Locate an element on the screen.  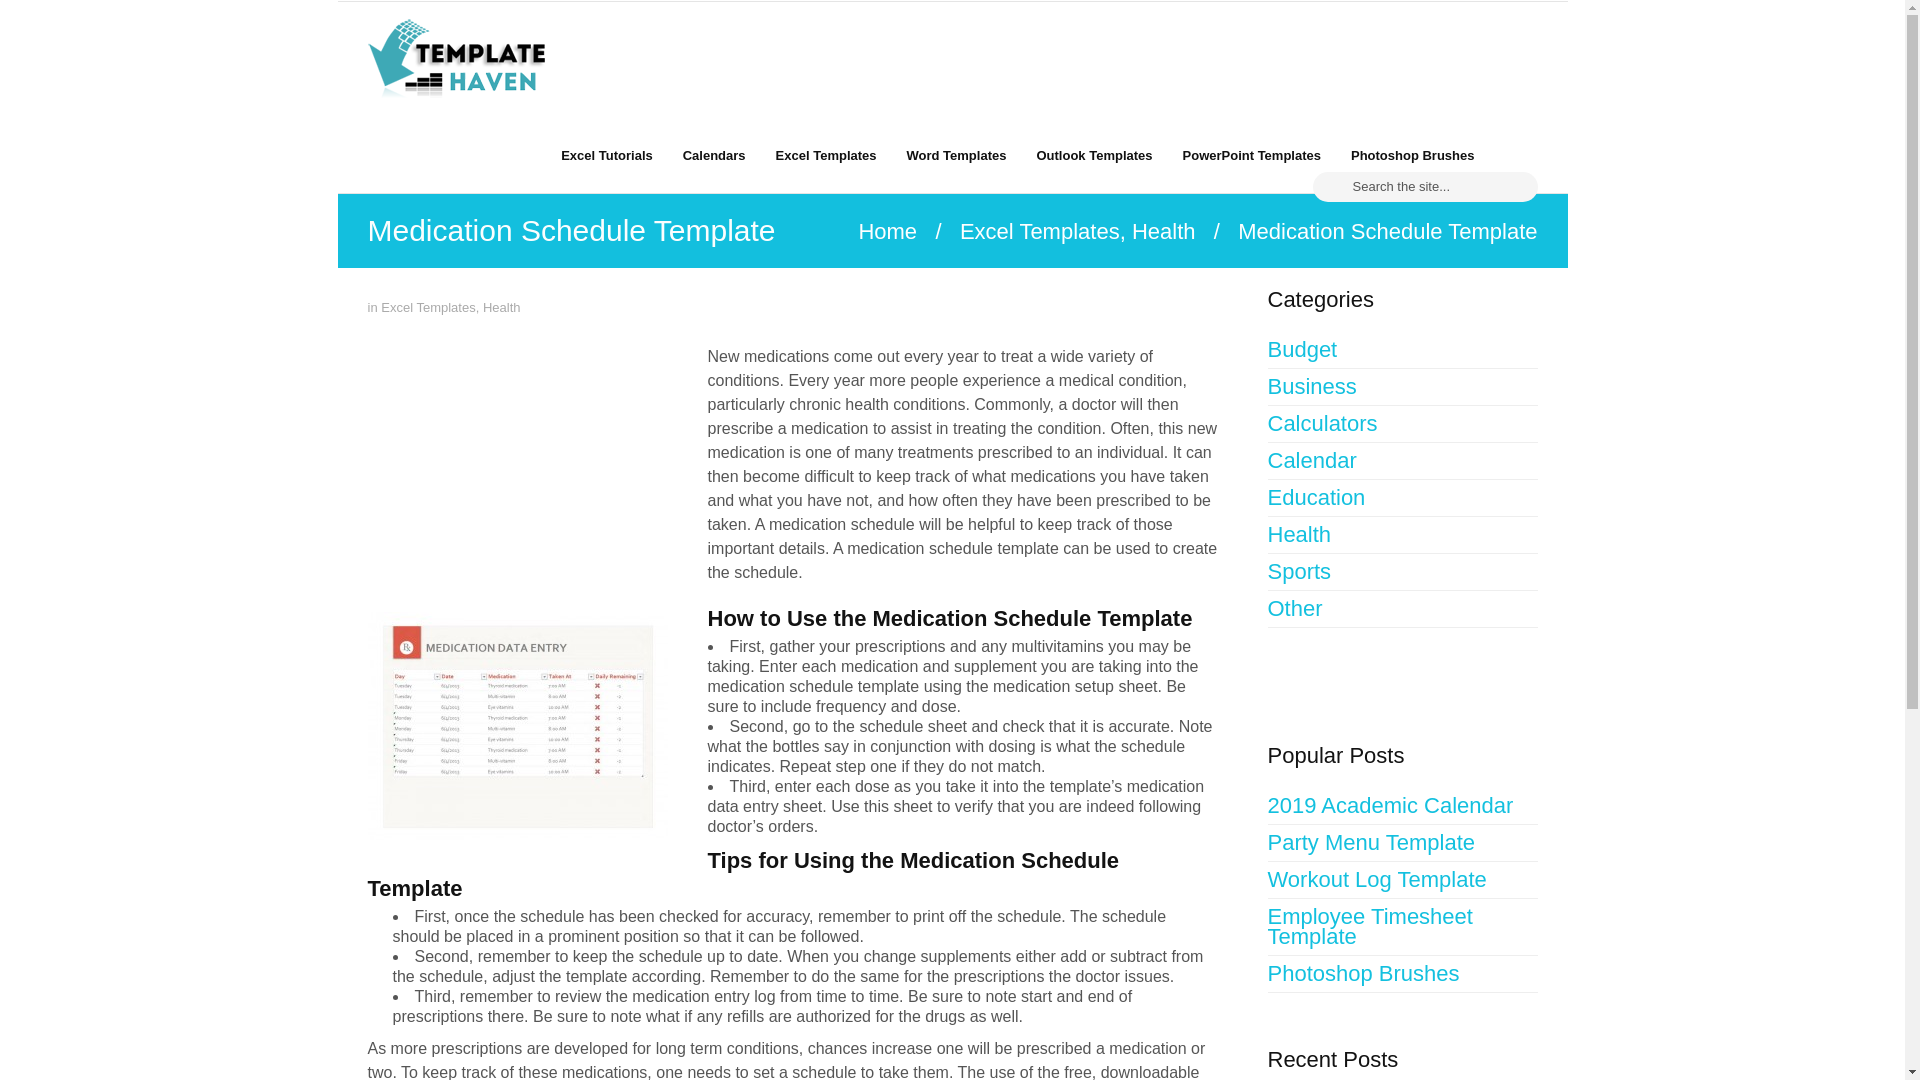
Health is located at coordinates (1402, 536).